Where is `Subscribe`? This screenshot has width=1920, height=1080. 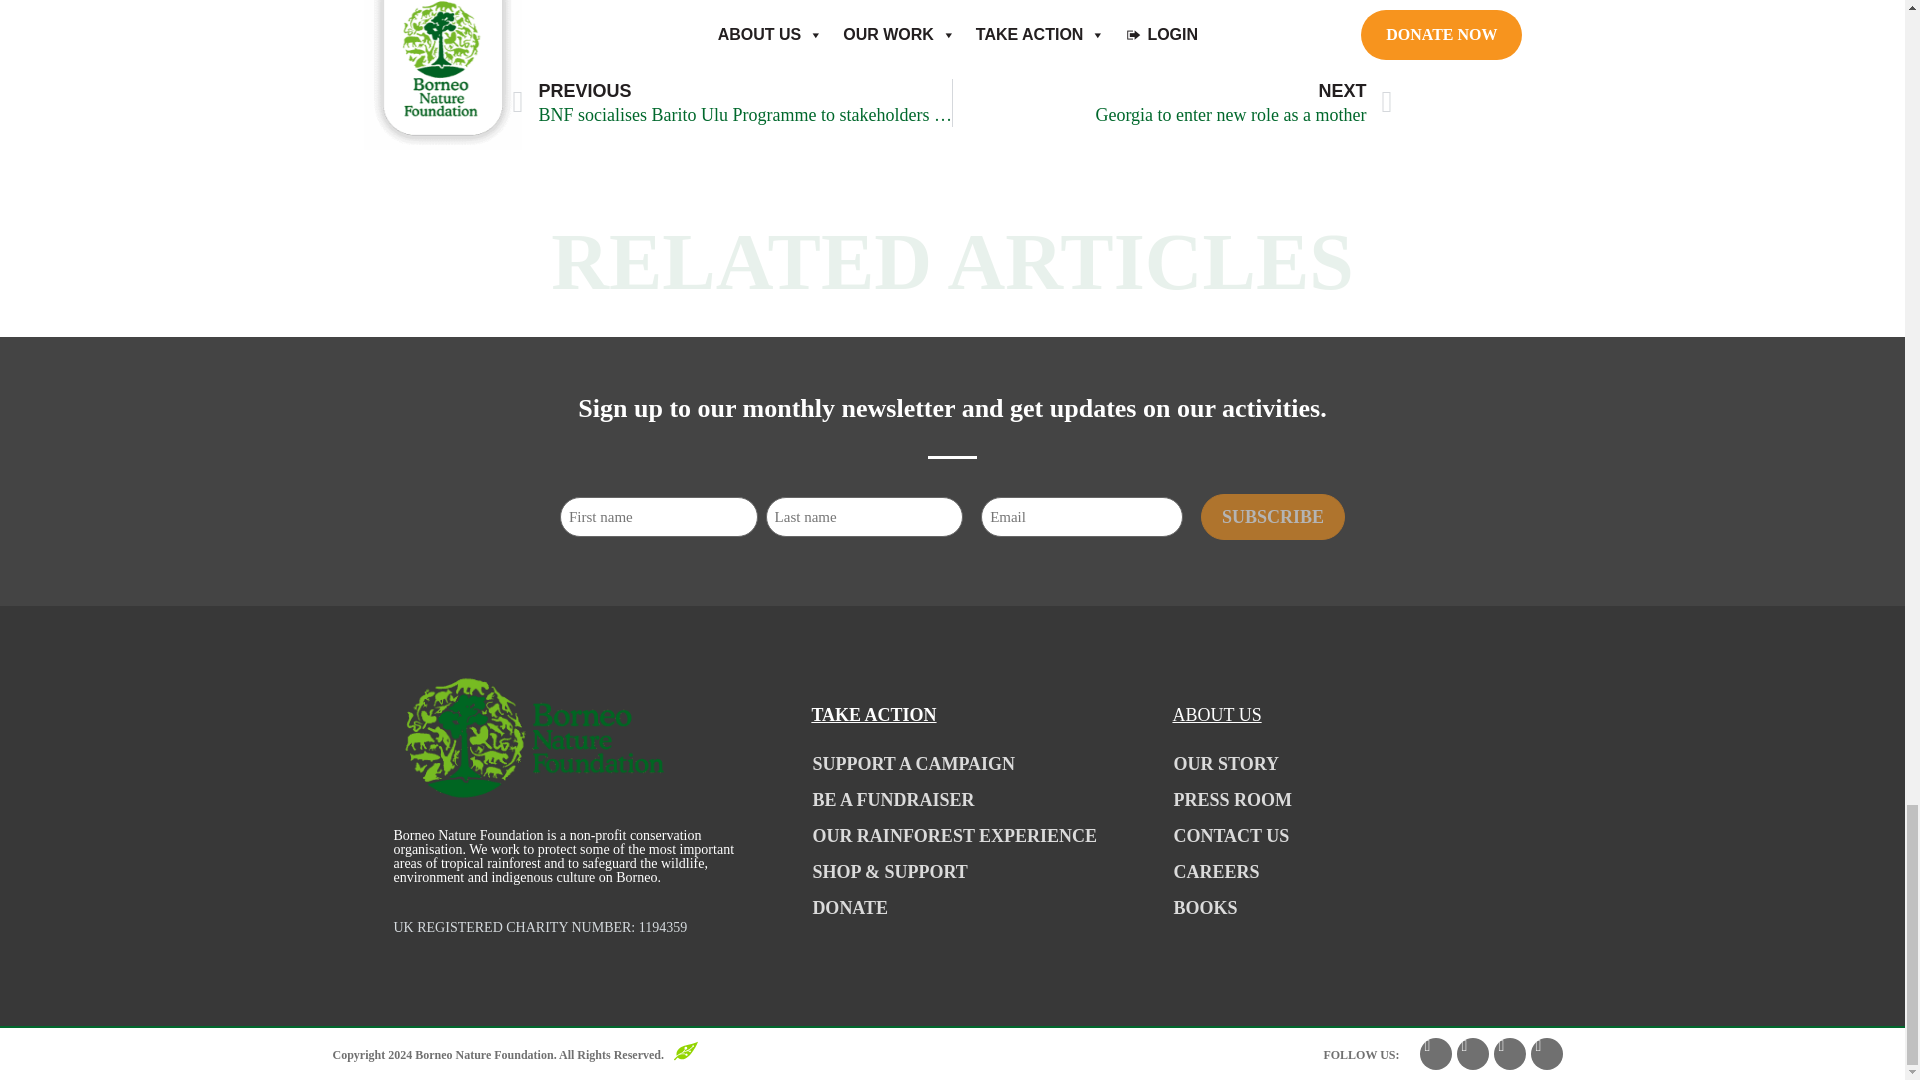
Subscribe is located at coordinates (1273, 516).